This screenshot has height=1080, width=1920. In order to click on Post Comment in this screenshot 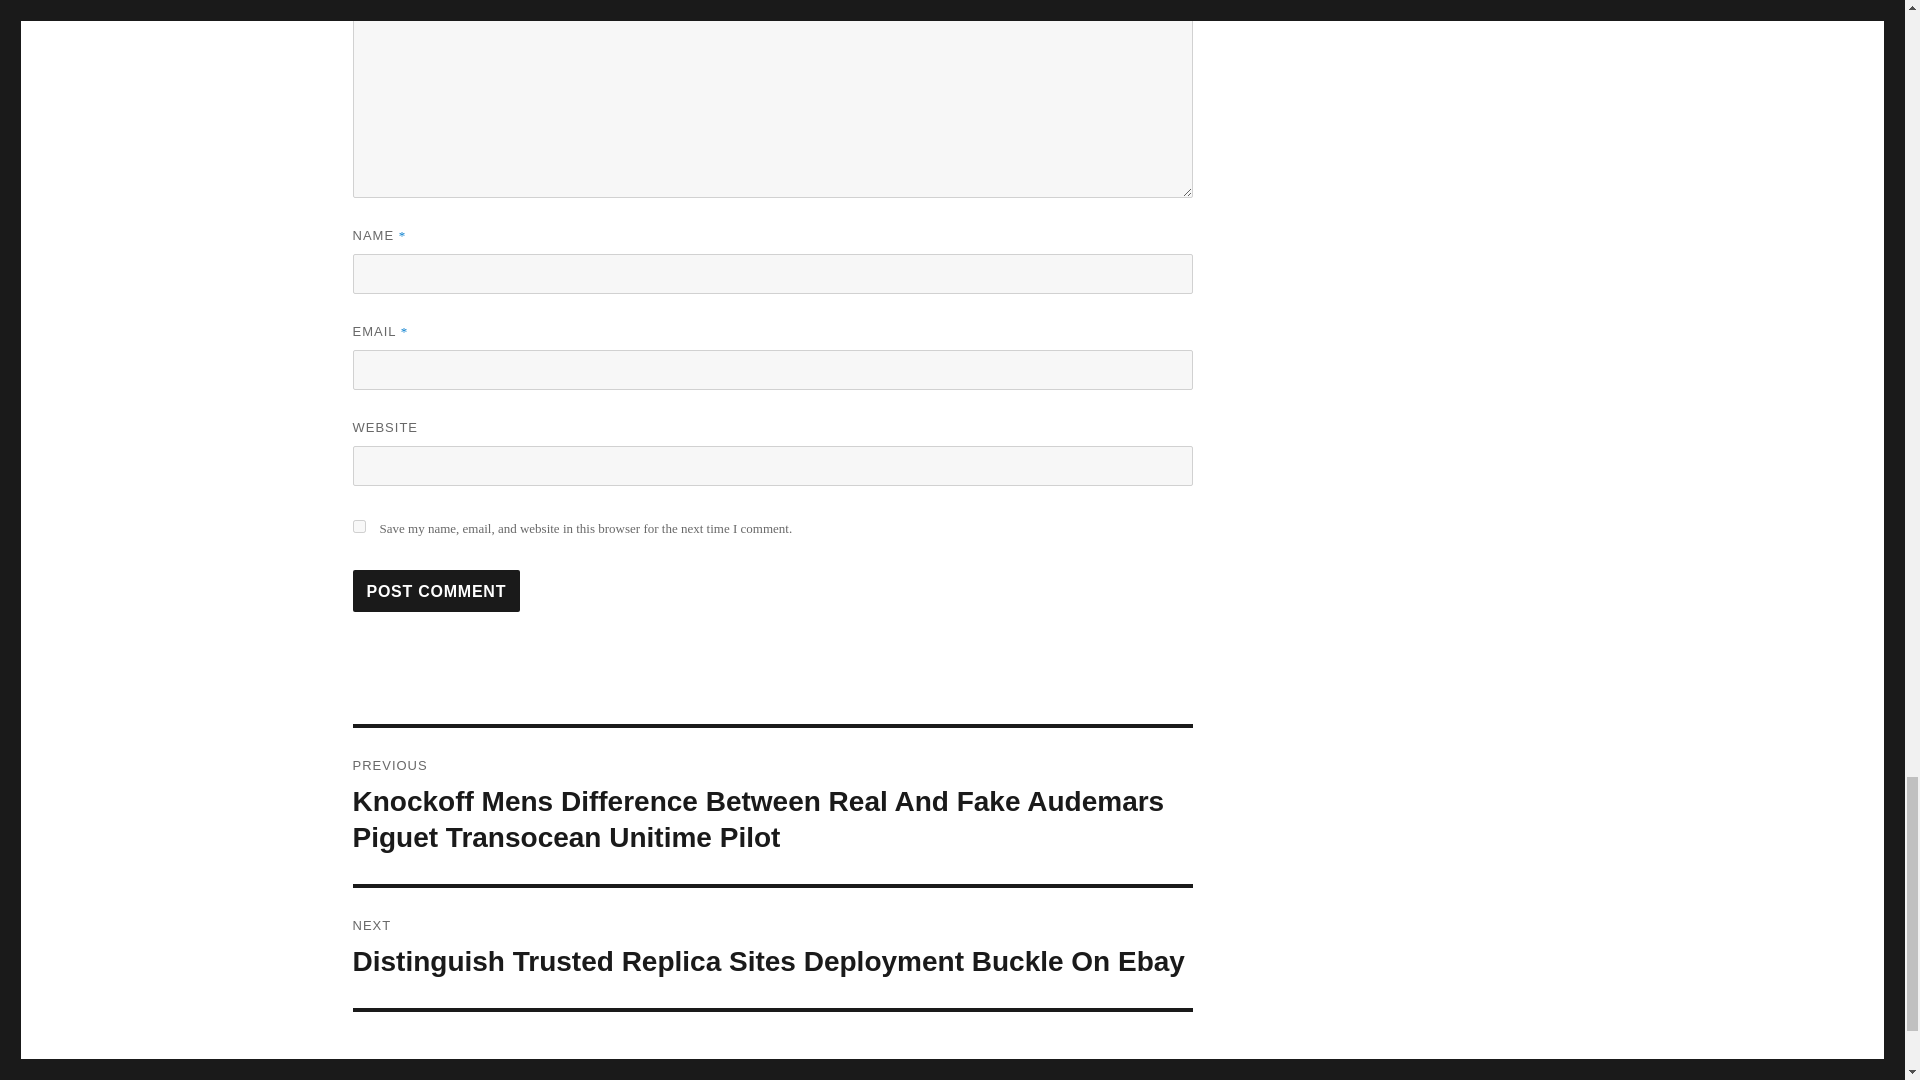, I will do `click(436, 591)`.